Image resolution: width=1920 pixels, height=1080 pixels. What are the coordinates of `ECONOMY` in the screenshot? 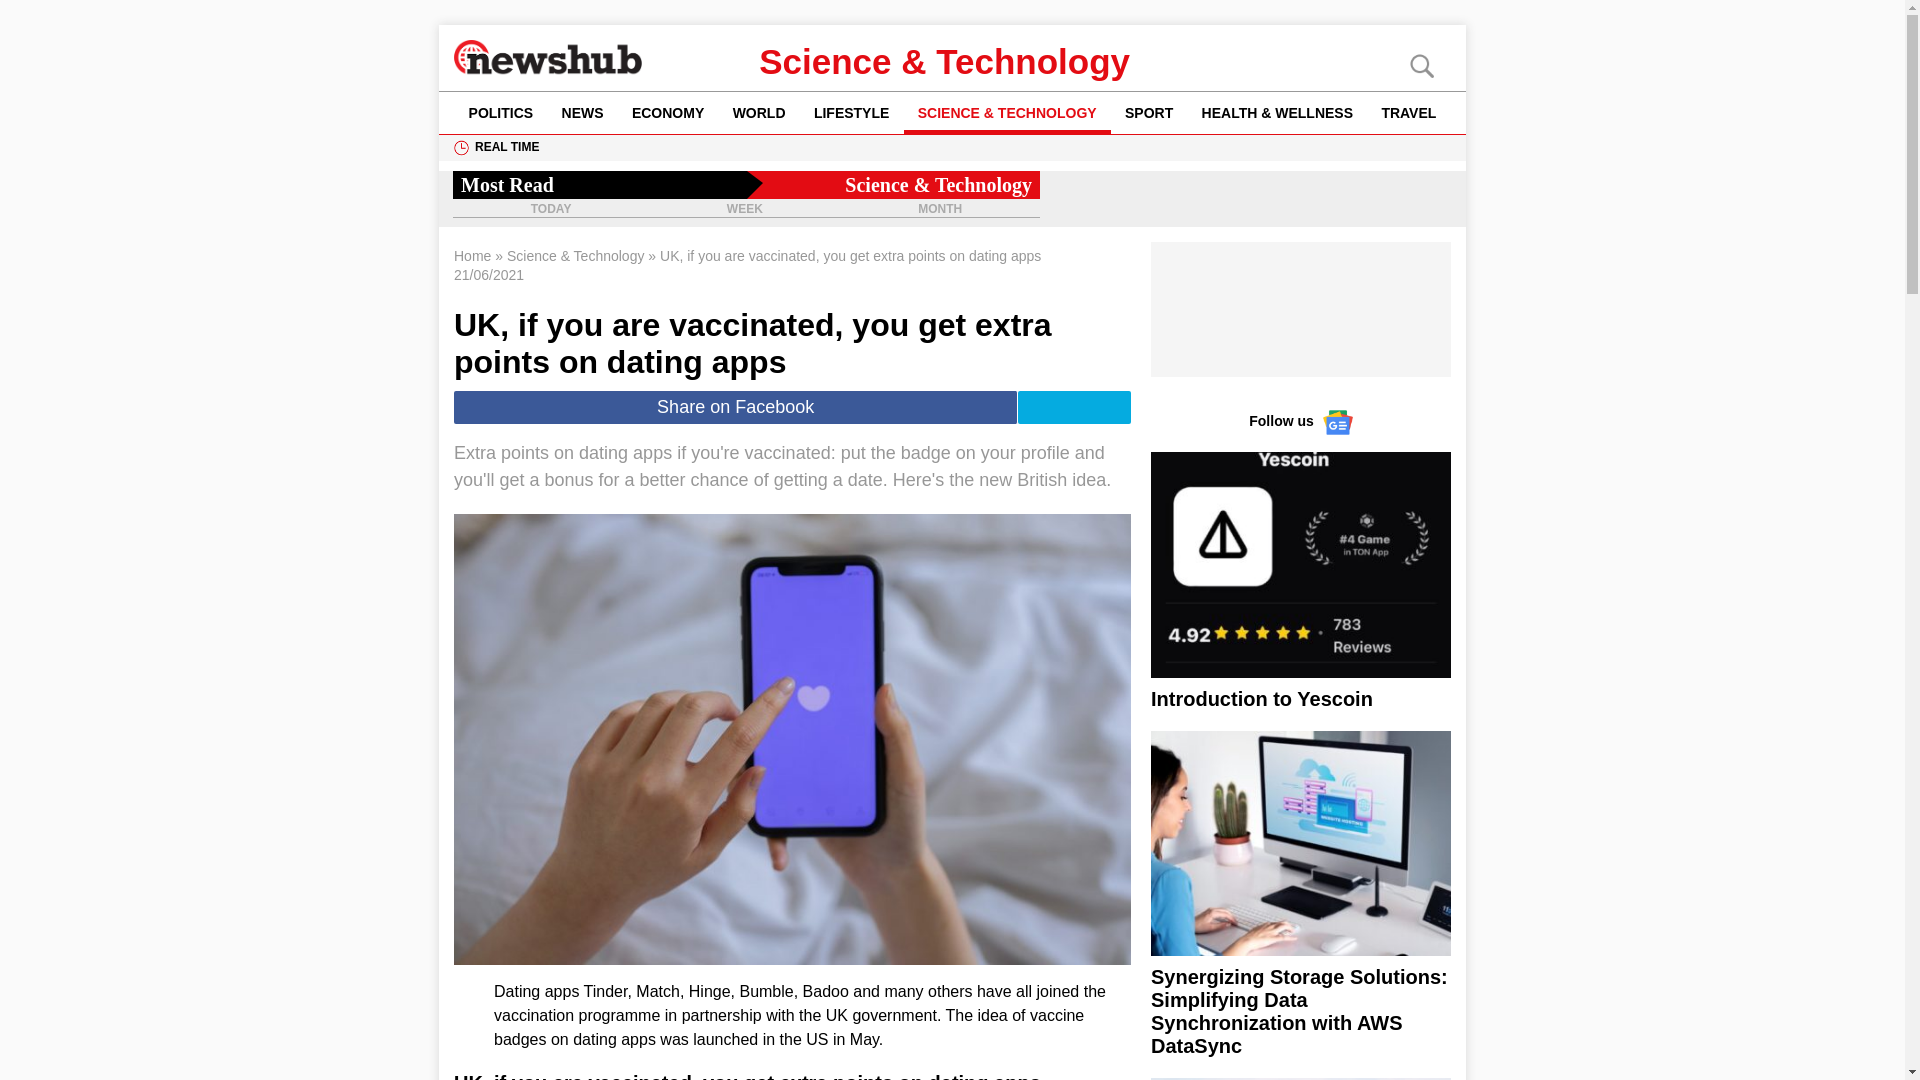 It's located at (668, 112).